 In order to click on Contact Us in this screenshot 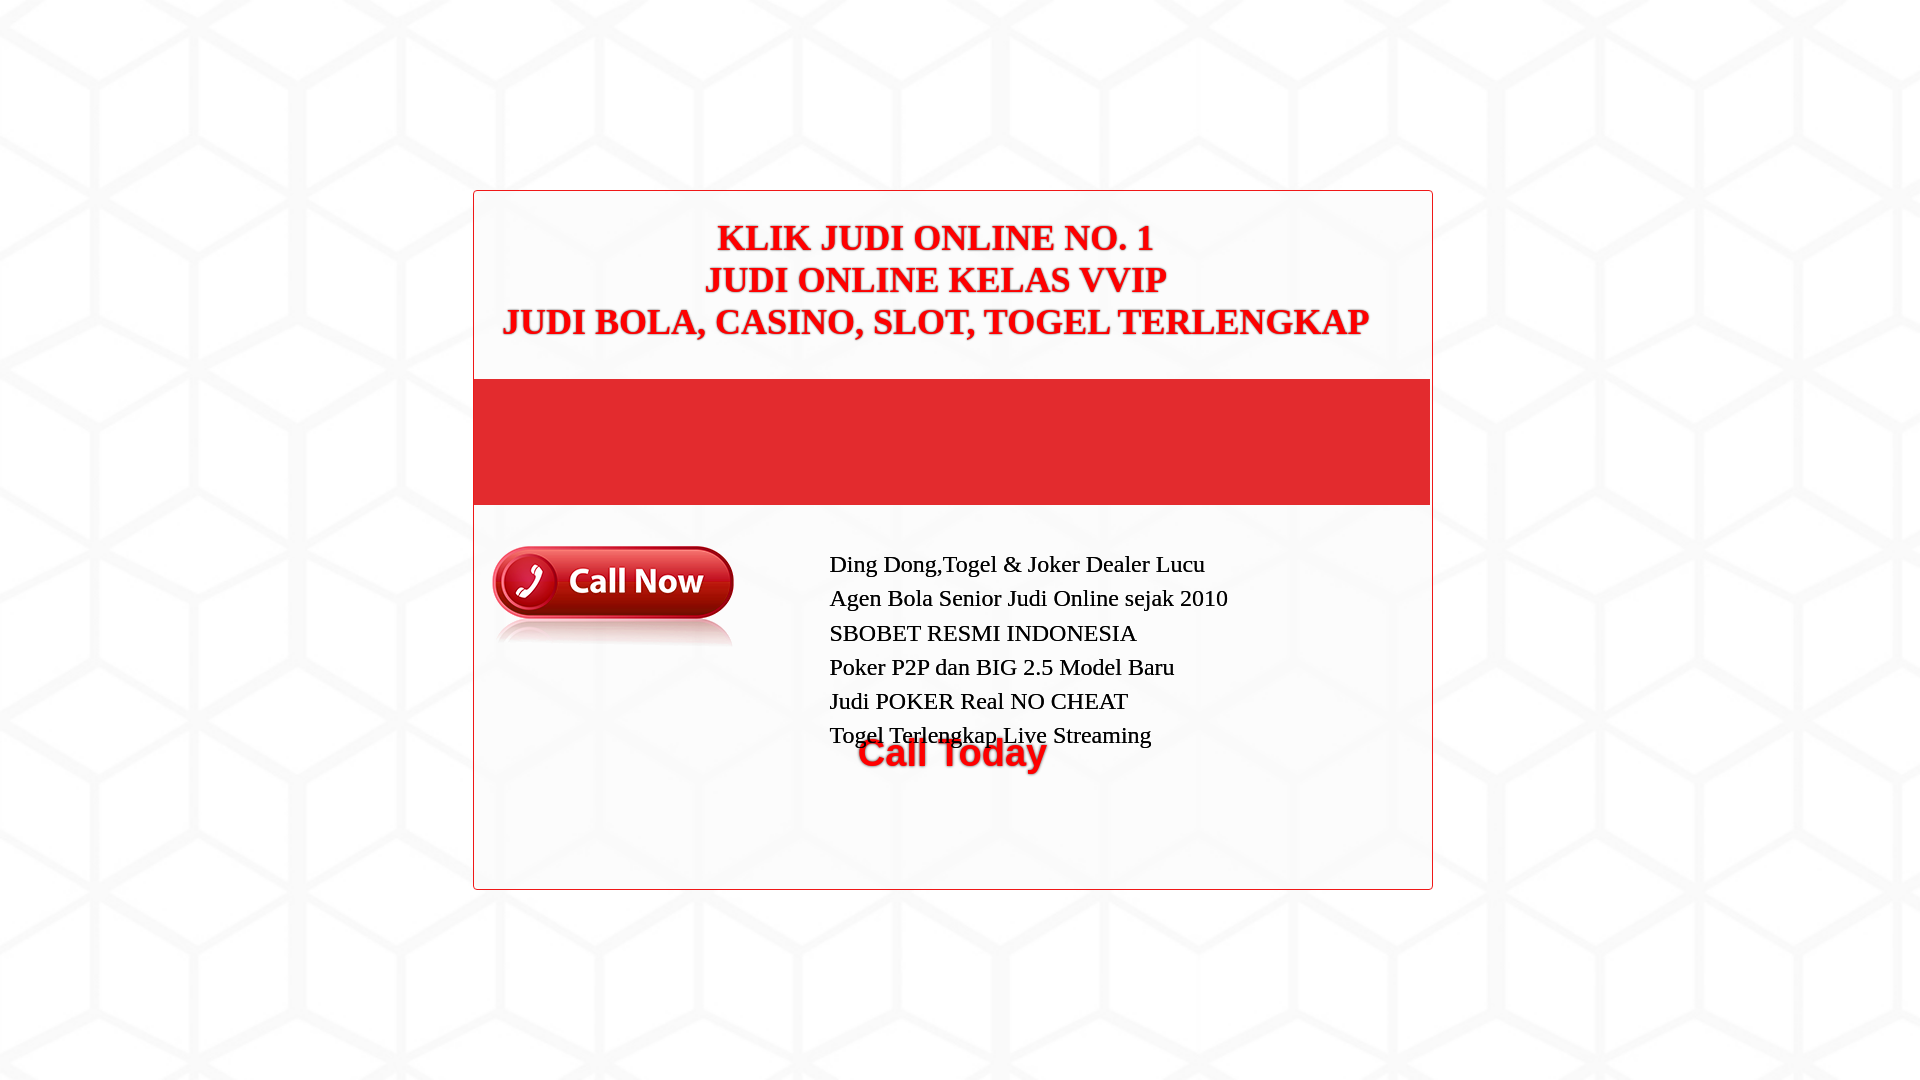, I will do `click(1308, 340)`.